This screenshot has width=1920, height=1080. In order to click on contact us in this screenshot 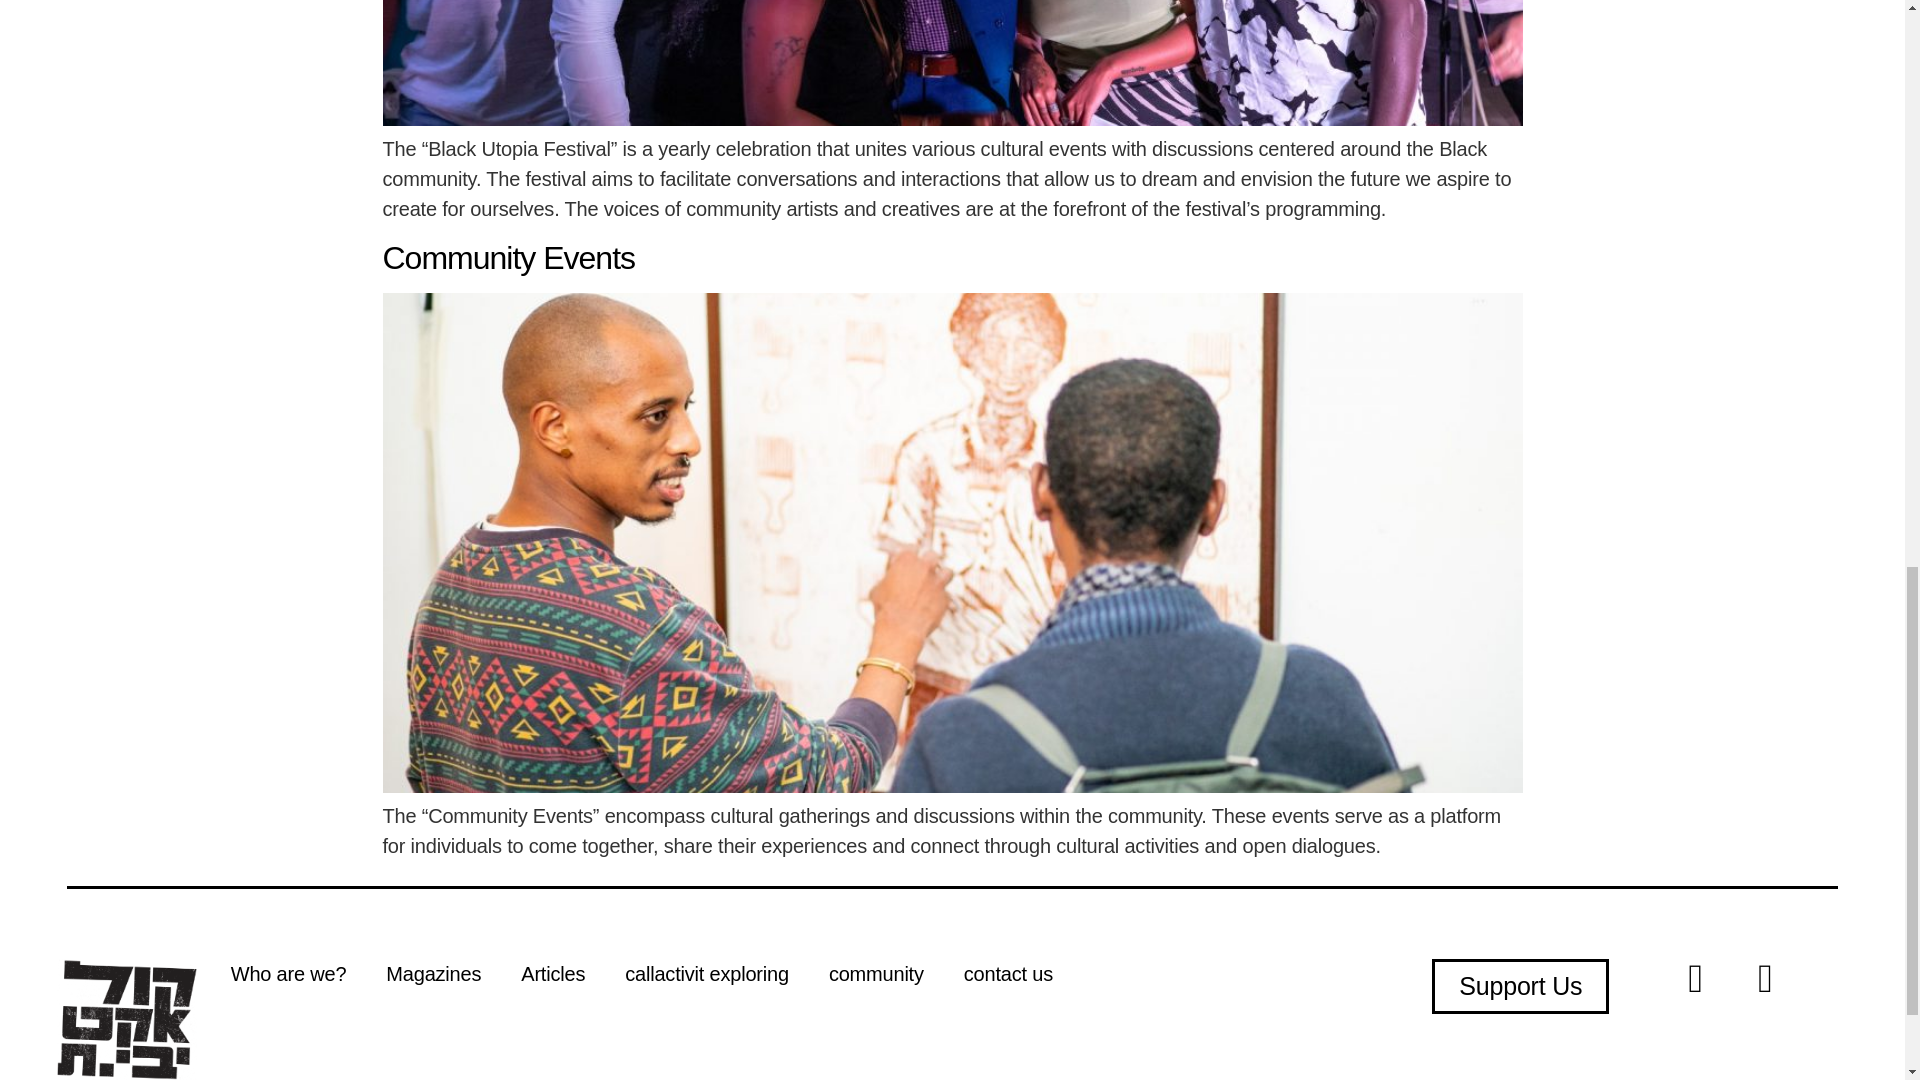, I will do `click(1008, 974)`.